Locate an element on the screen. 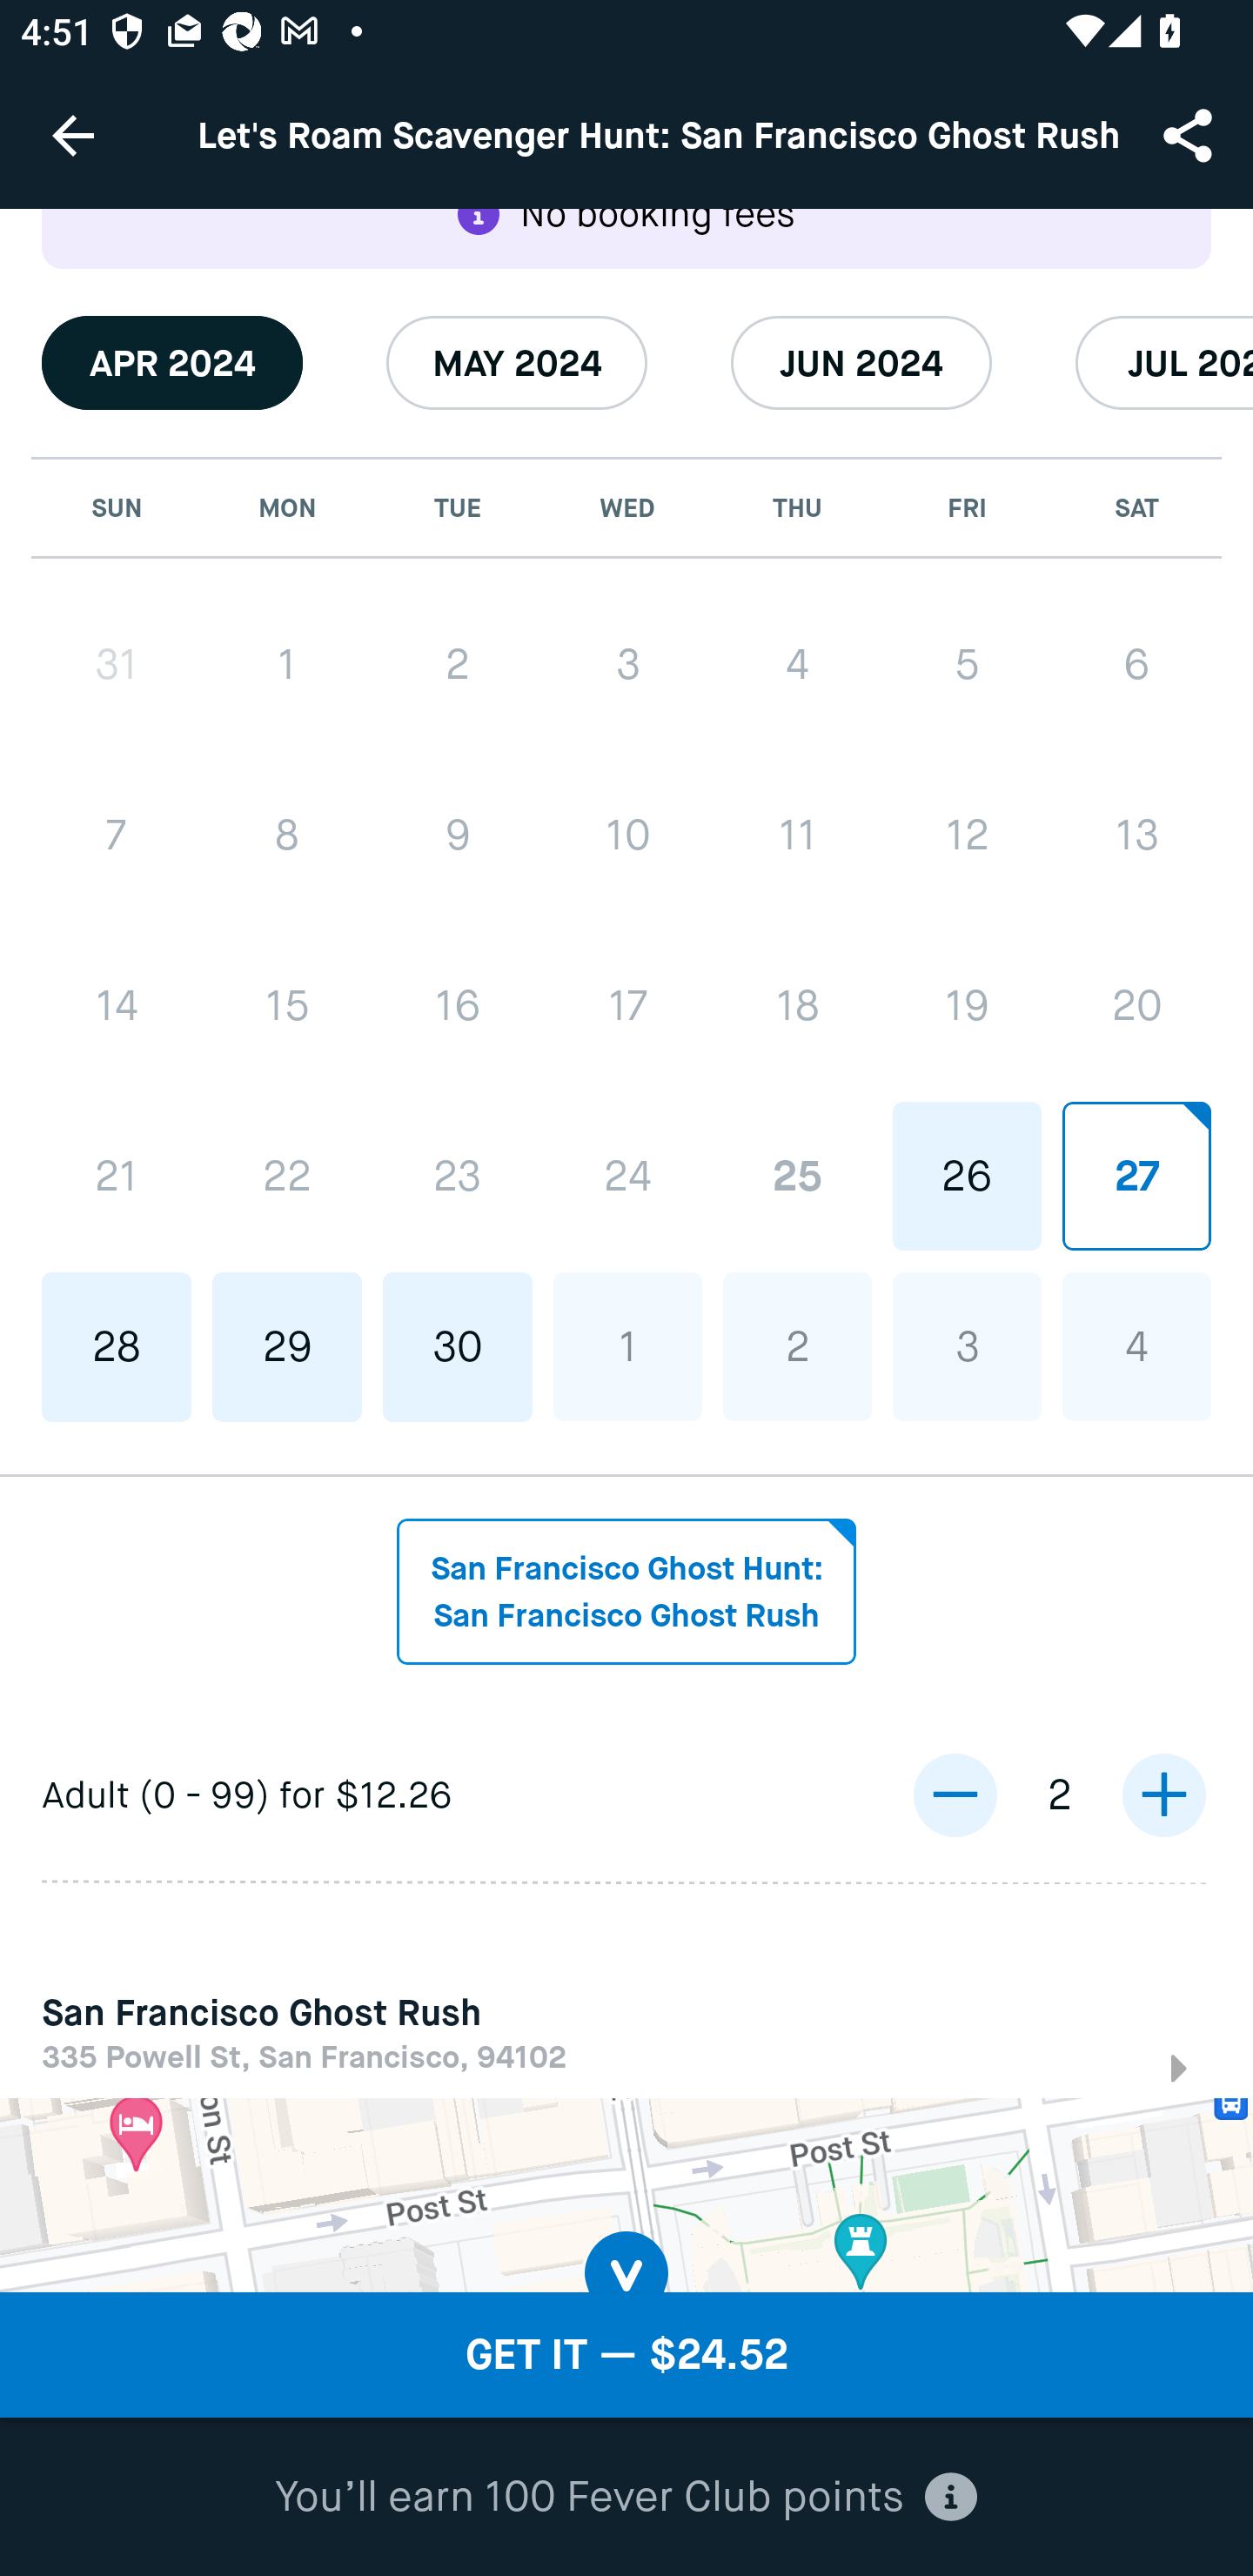  4 is located at coordinates (797, 664).